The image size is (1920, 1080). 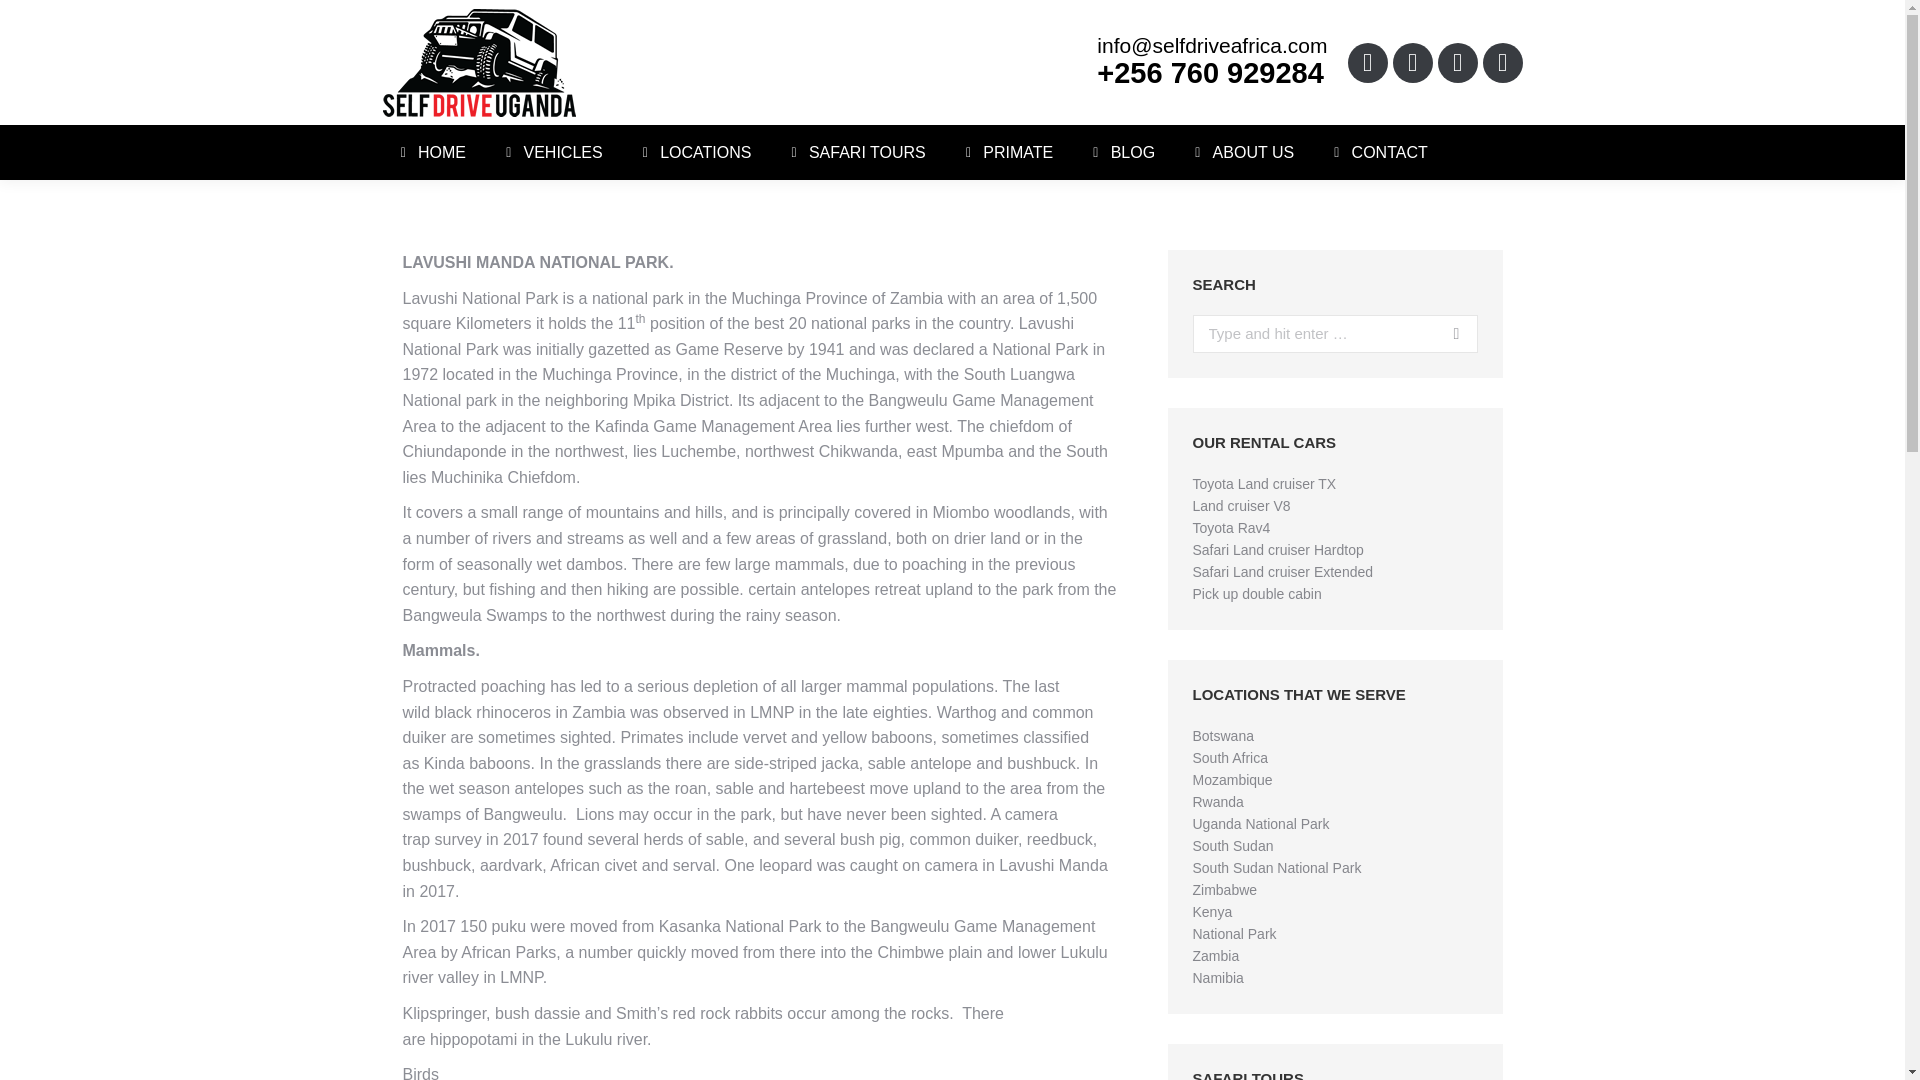 I want to click on Linkedin page opens in new window, so click(x=1458, y=62).